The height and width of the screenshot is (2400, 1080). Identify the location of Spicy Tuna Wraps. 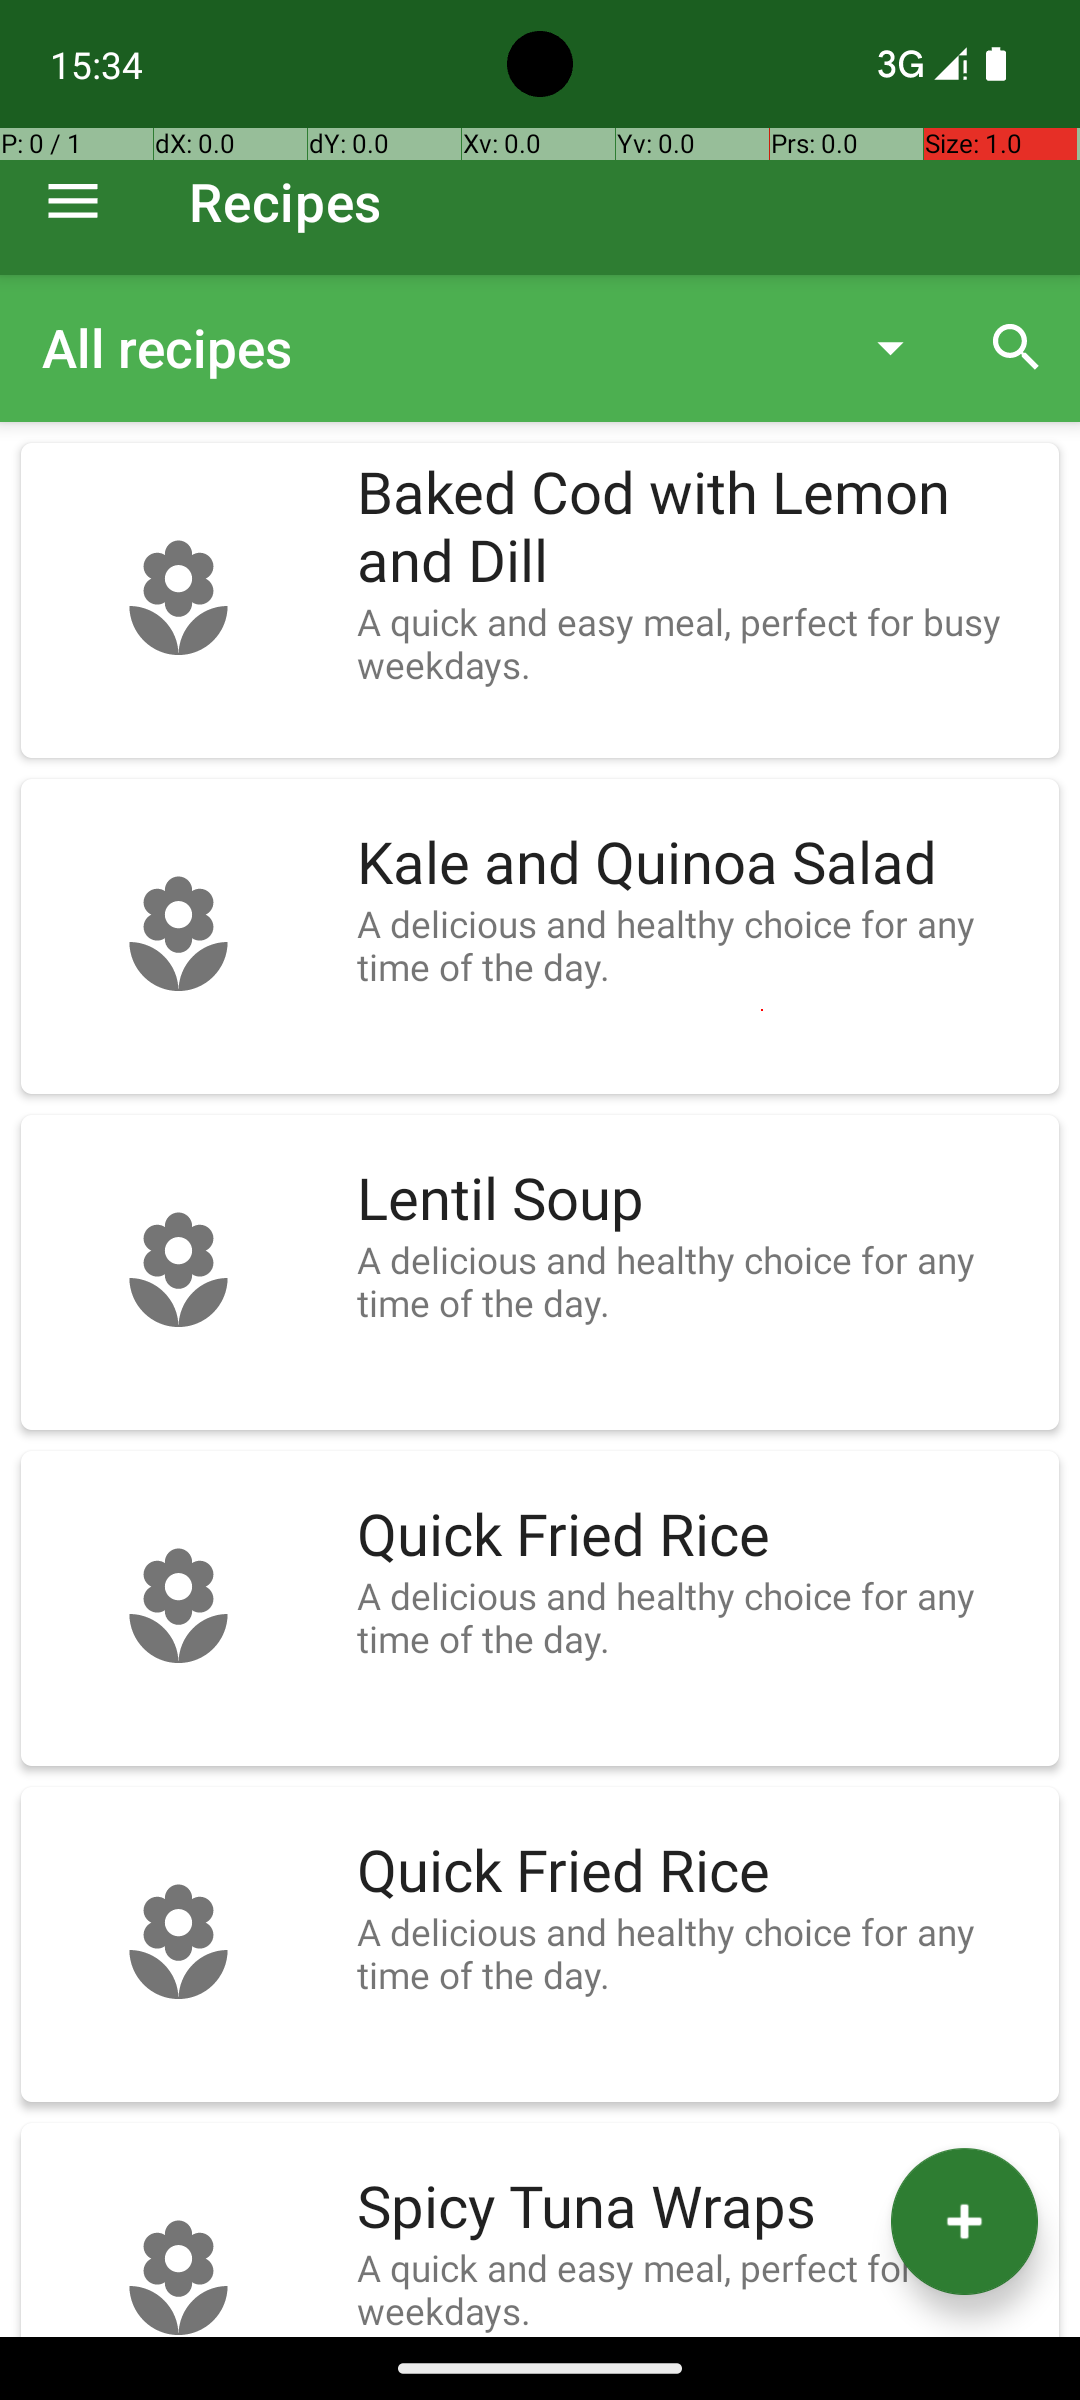
(698, 2208).